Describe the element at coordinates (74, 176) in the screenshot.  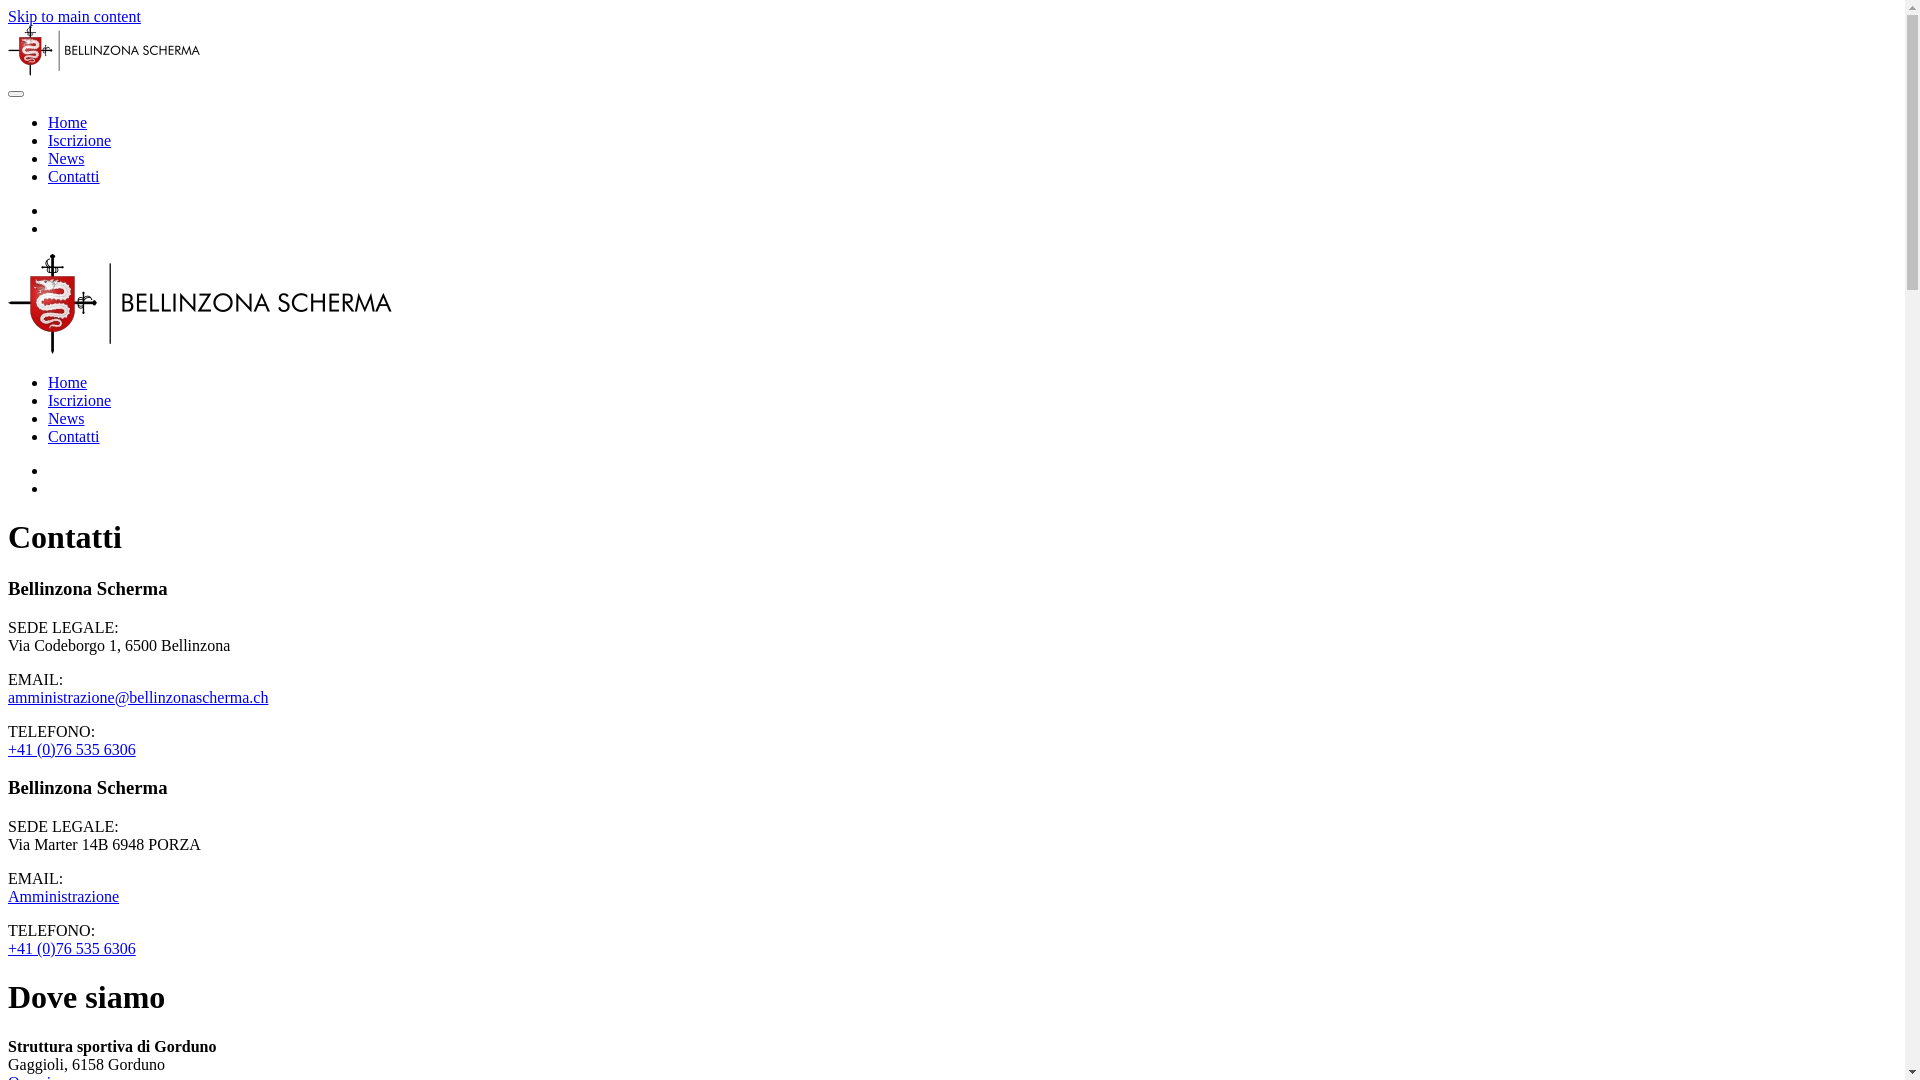
I see `Contatti` at that location.